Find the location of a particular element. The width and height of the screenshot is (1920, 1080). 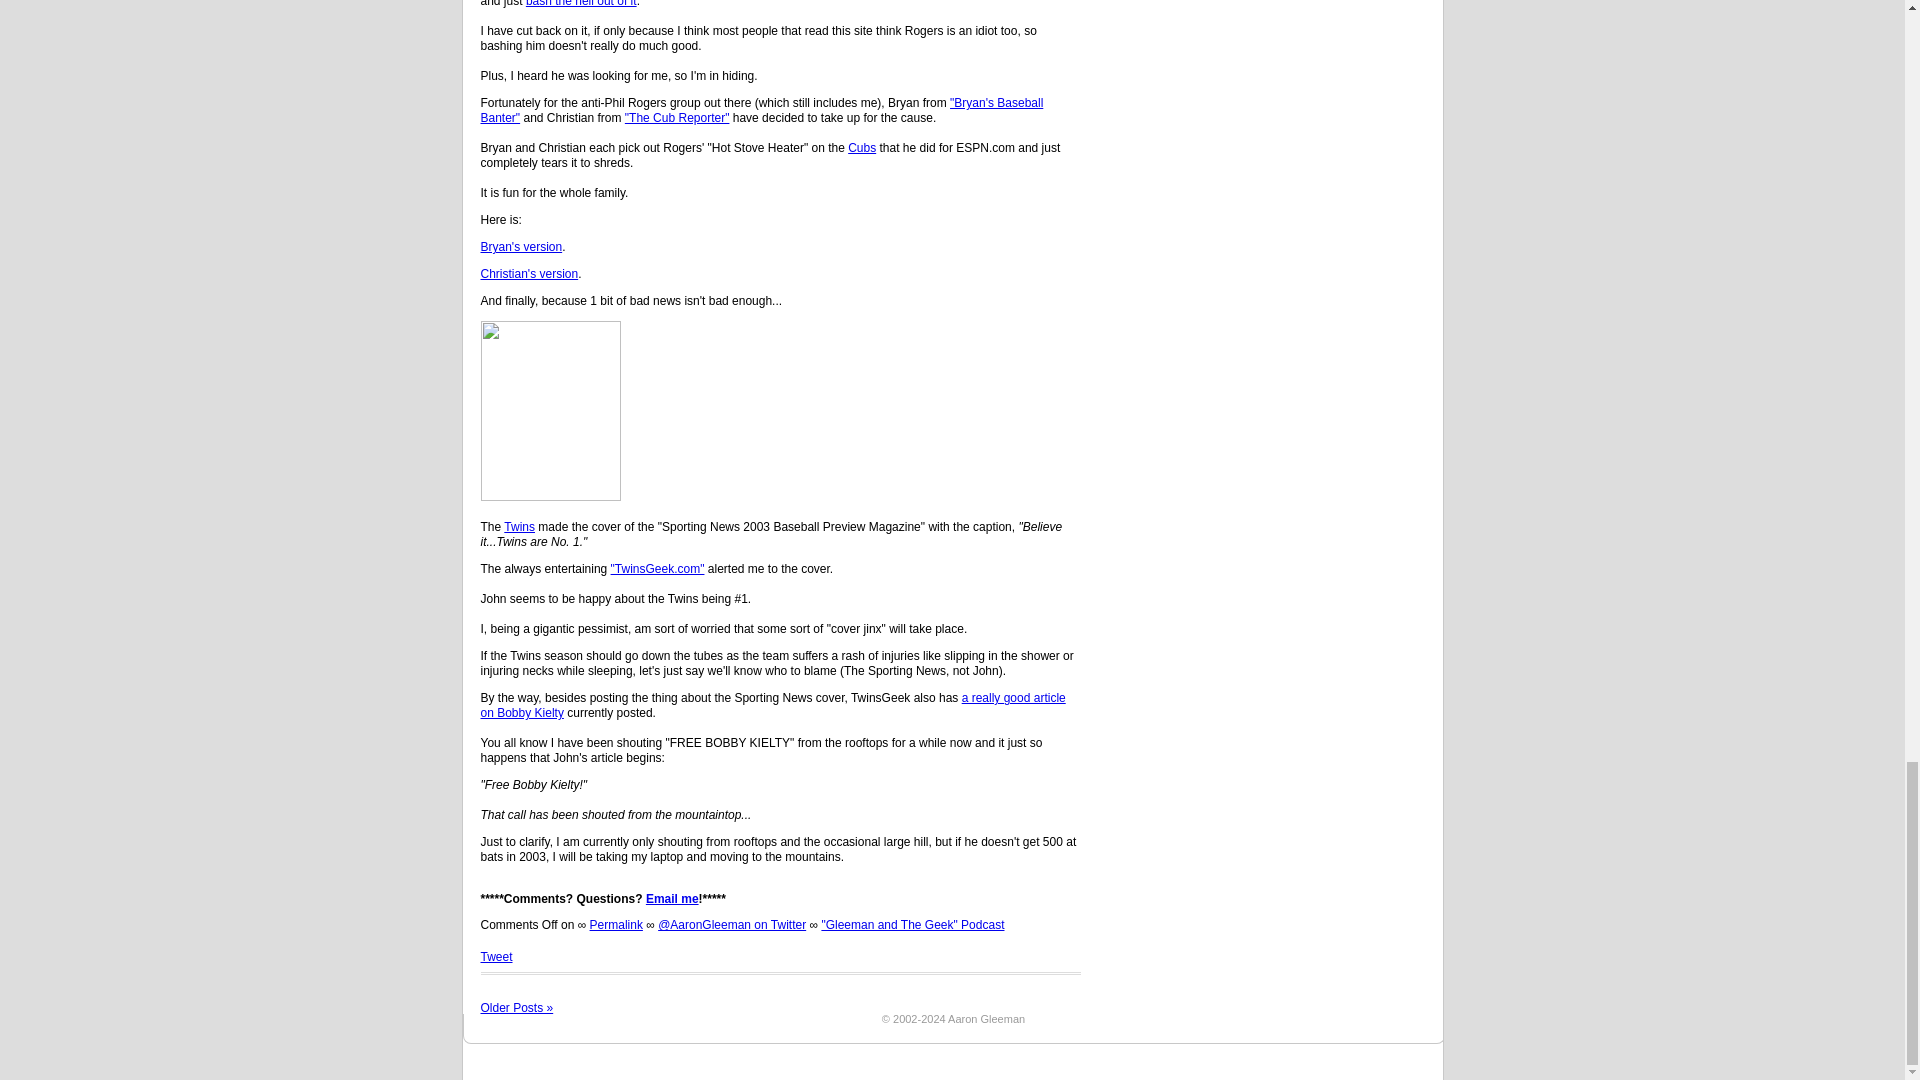

a really good article on Bobby Kielty is located at coordinates (772, 706).